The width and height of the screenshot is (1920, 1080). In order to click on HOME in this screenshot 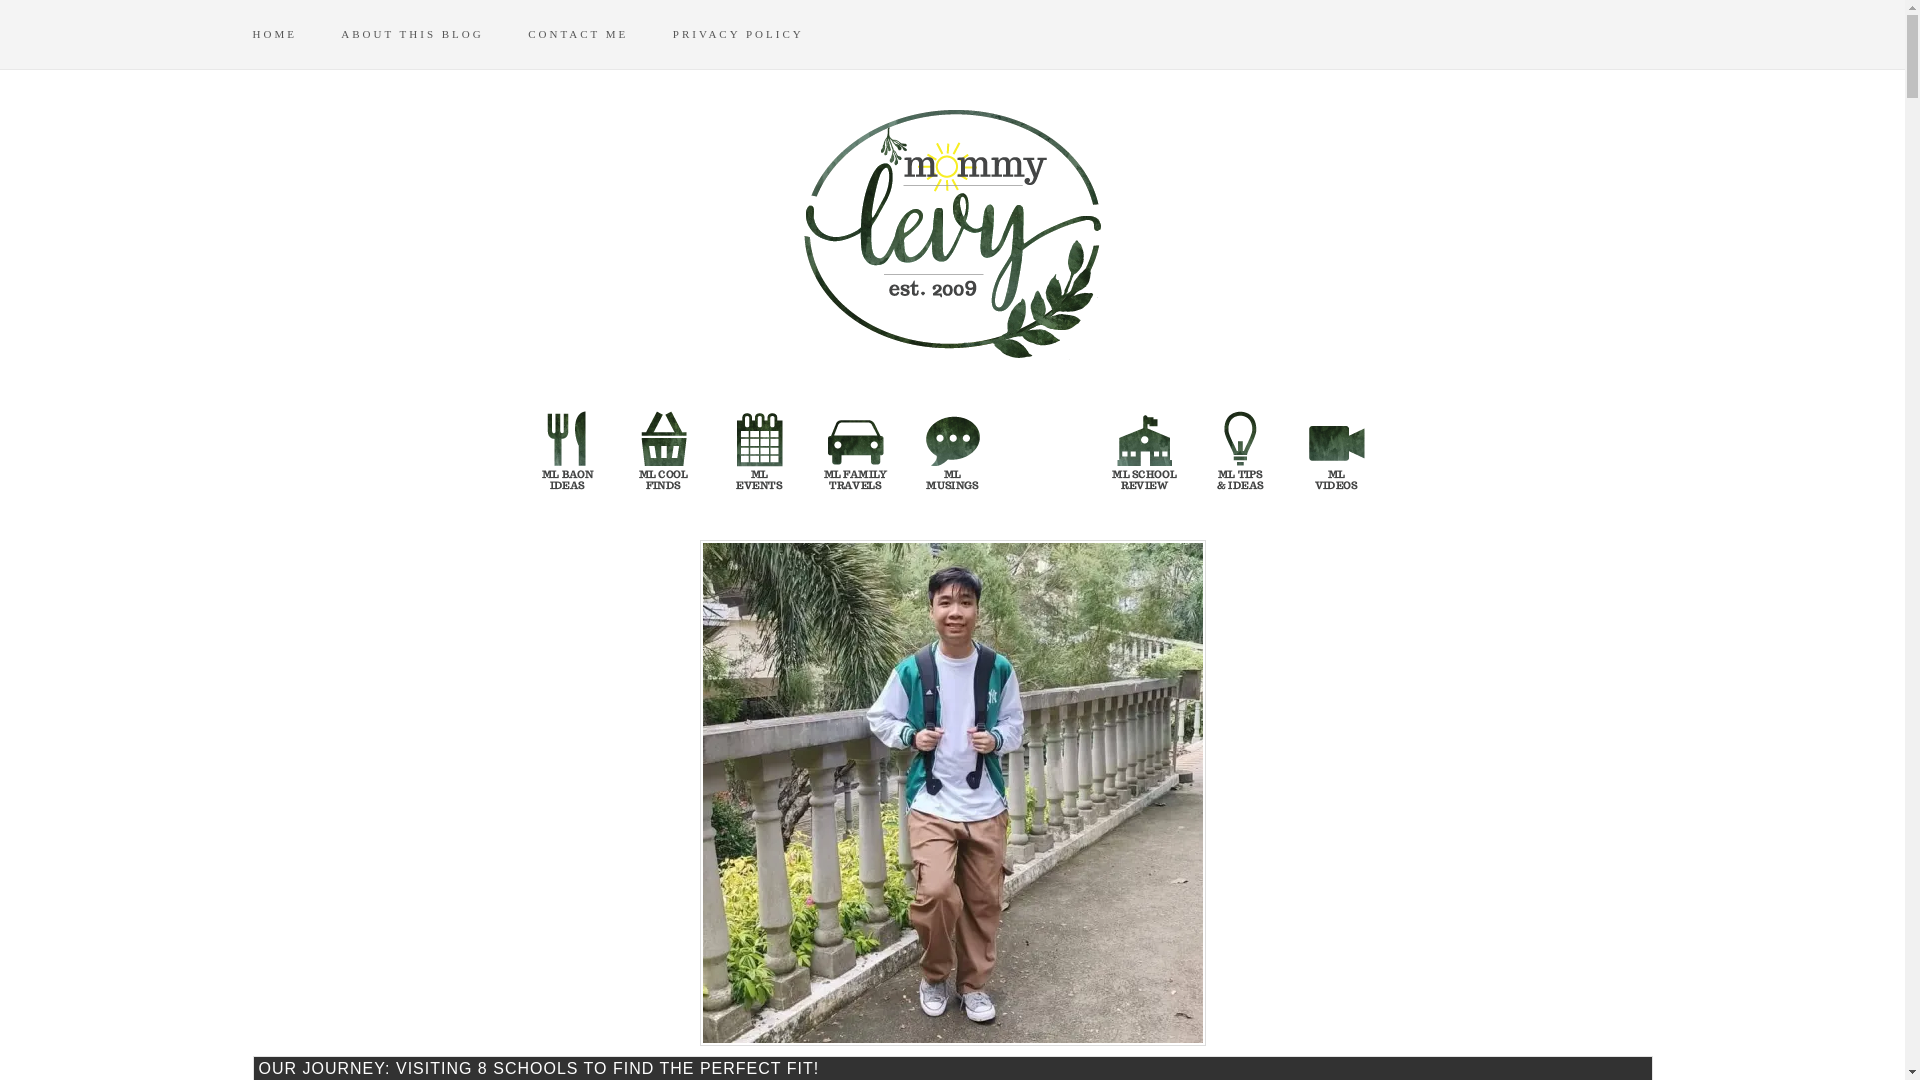, I will do `click(292, 34)`.